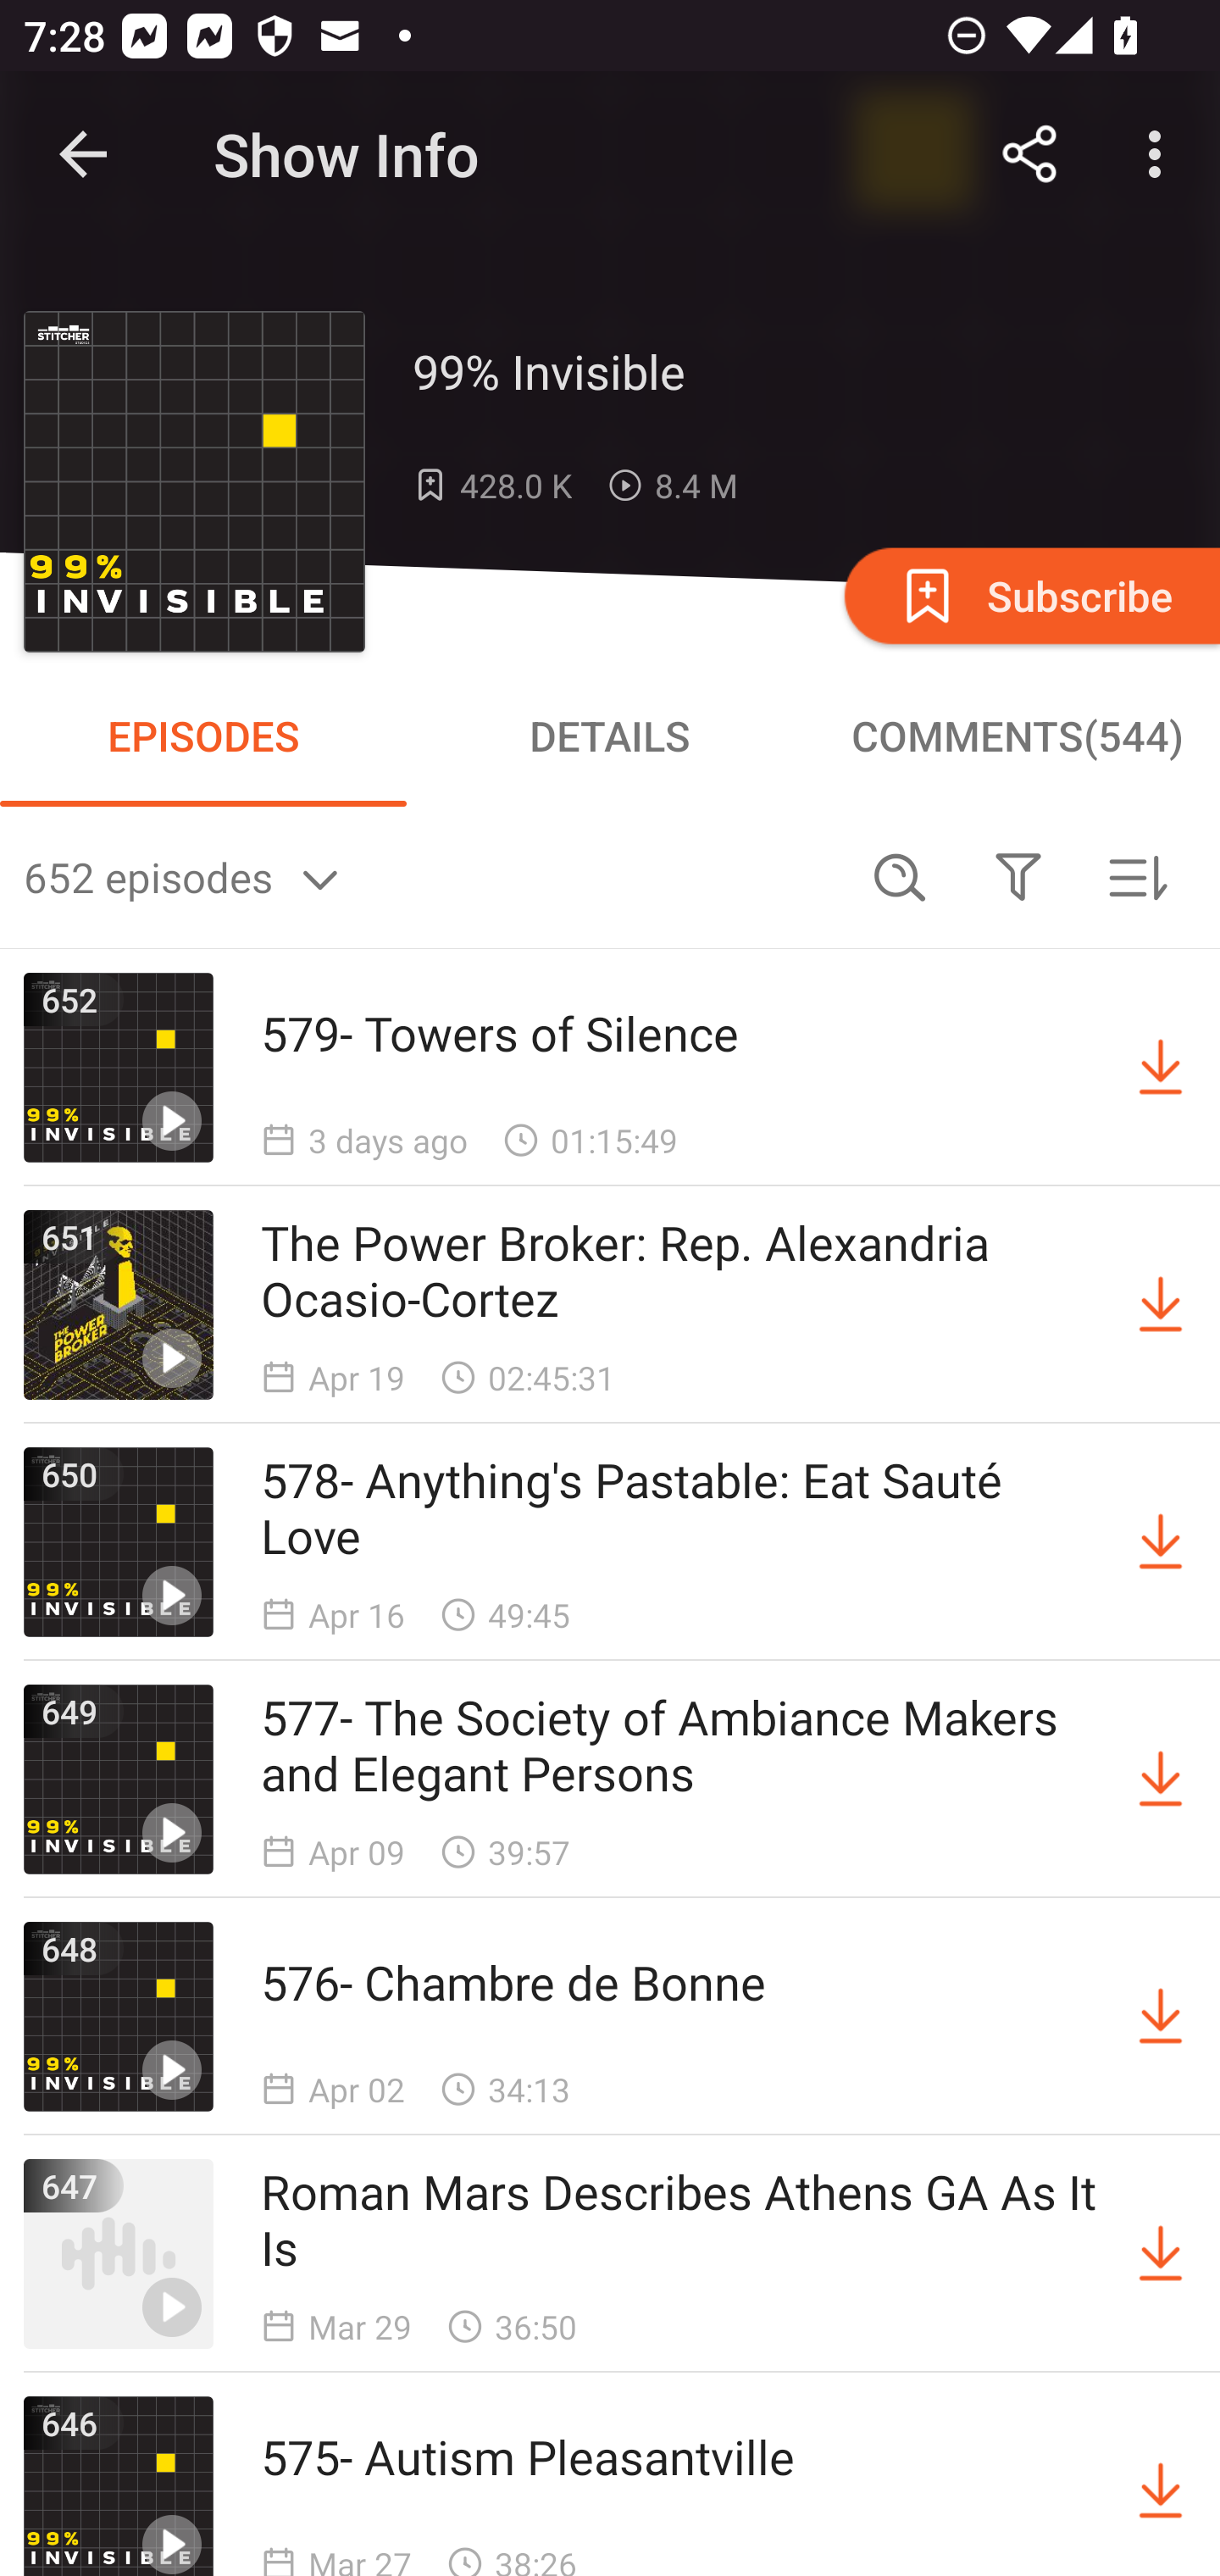  What do you see at coordinates (1018, 876) in the screenshot?
I see `` at bounding box center [1018, 876].